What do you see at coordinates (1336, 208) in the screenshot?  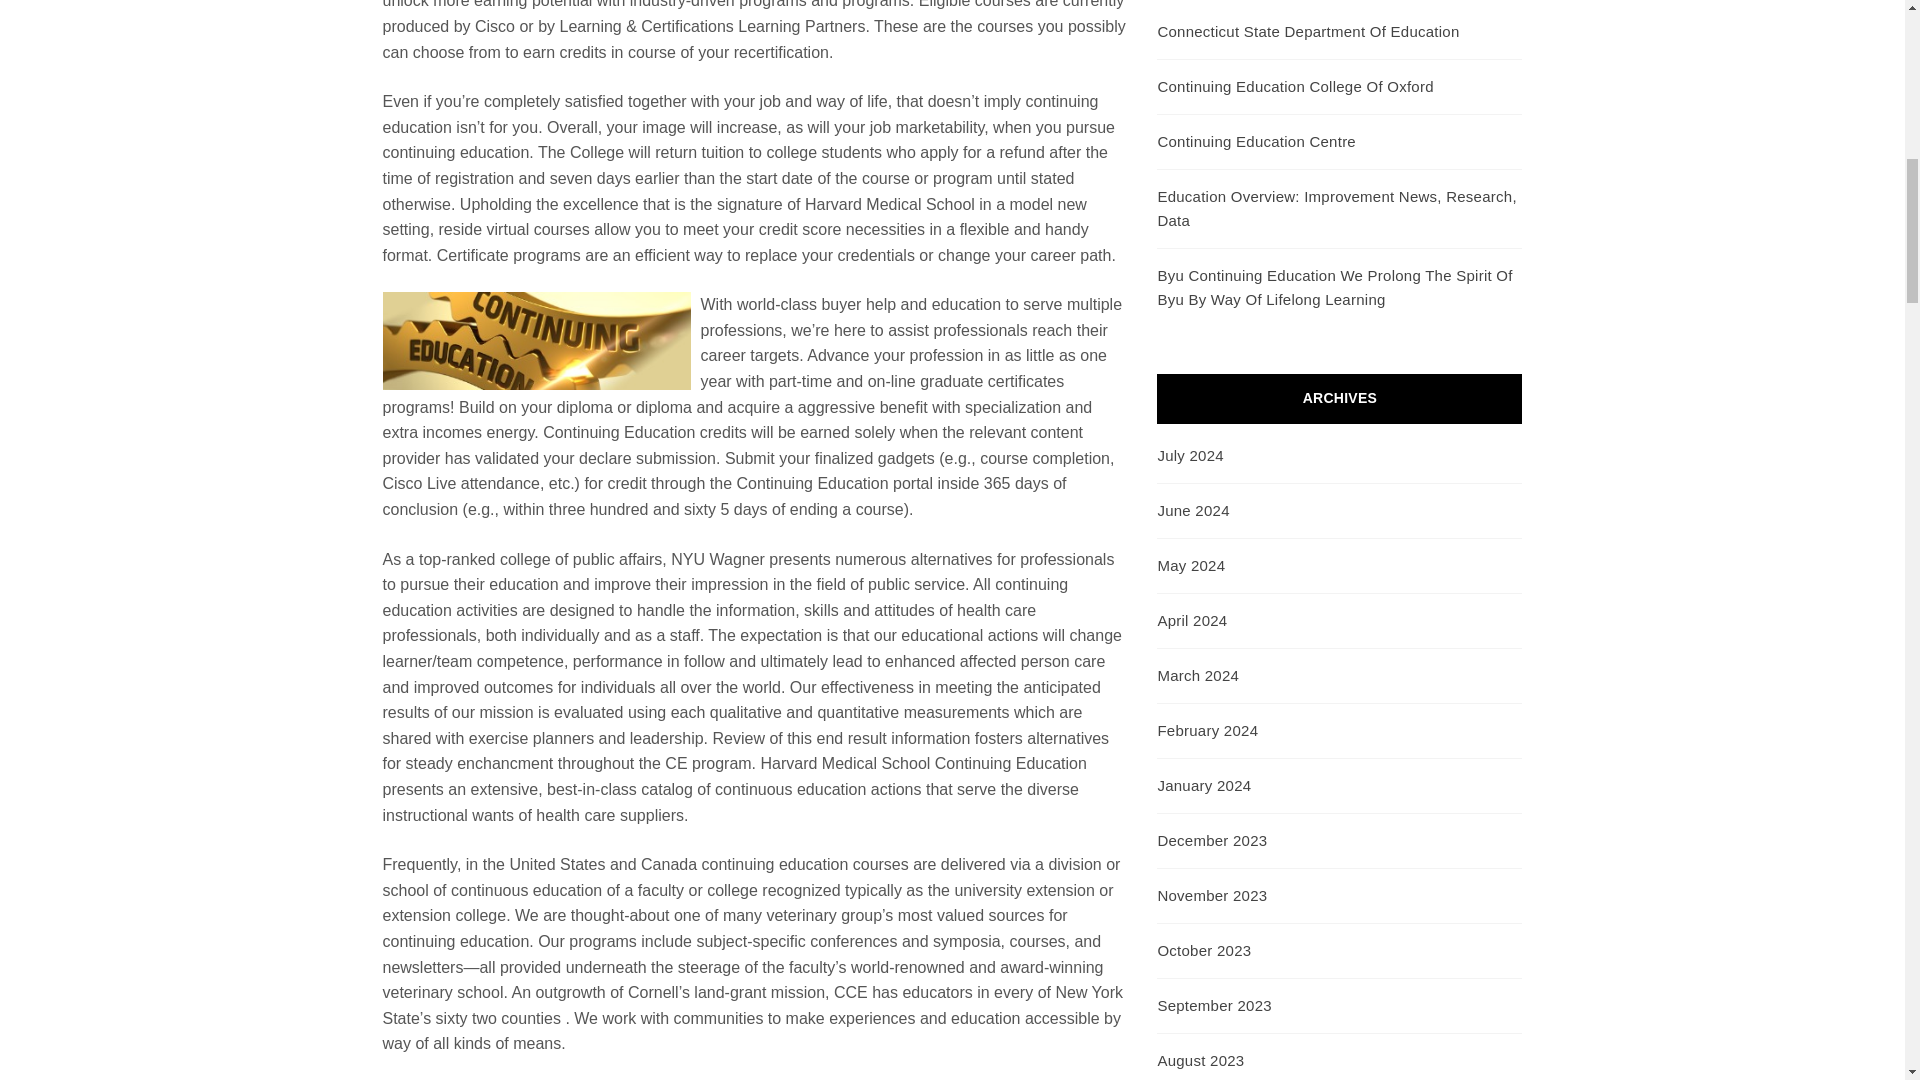 I see `Education Overview: Improvement News, Research, Data` at bounding box center [1336, 208].